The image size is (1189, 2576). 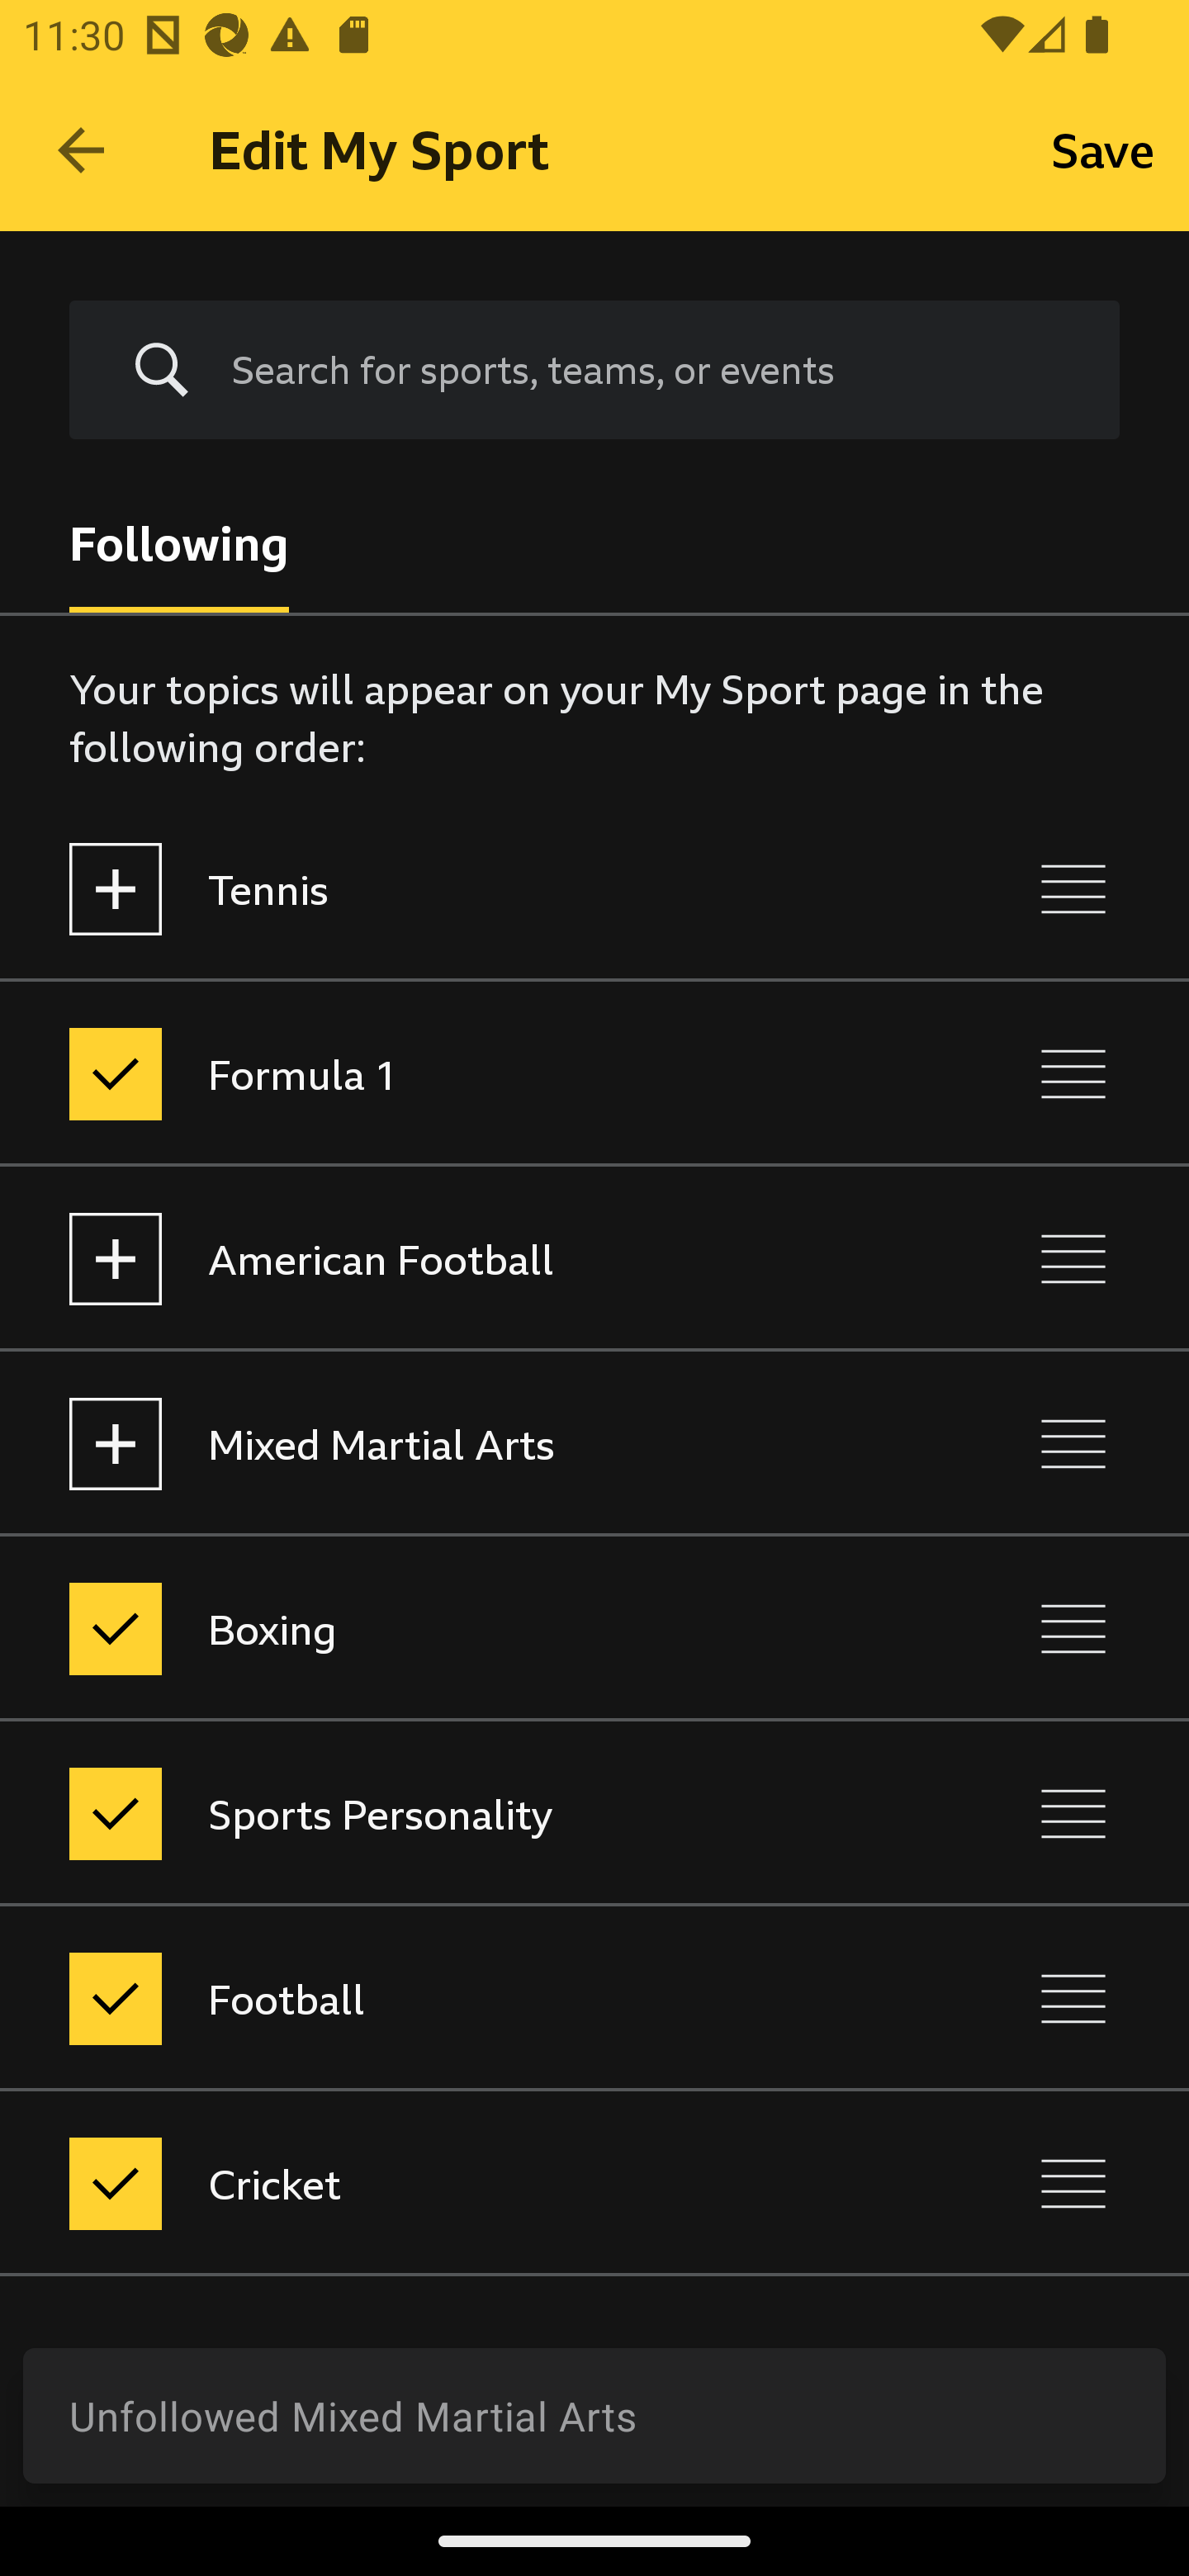 I want to click on Tennis, so click(x=456, y=888).